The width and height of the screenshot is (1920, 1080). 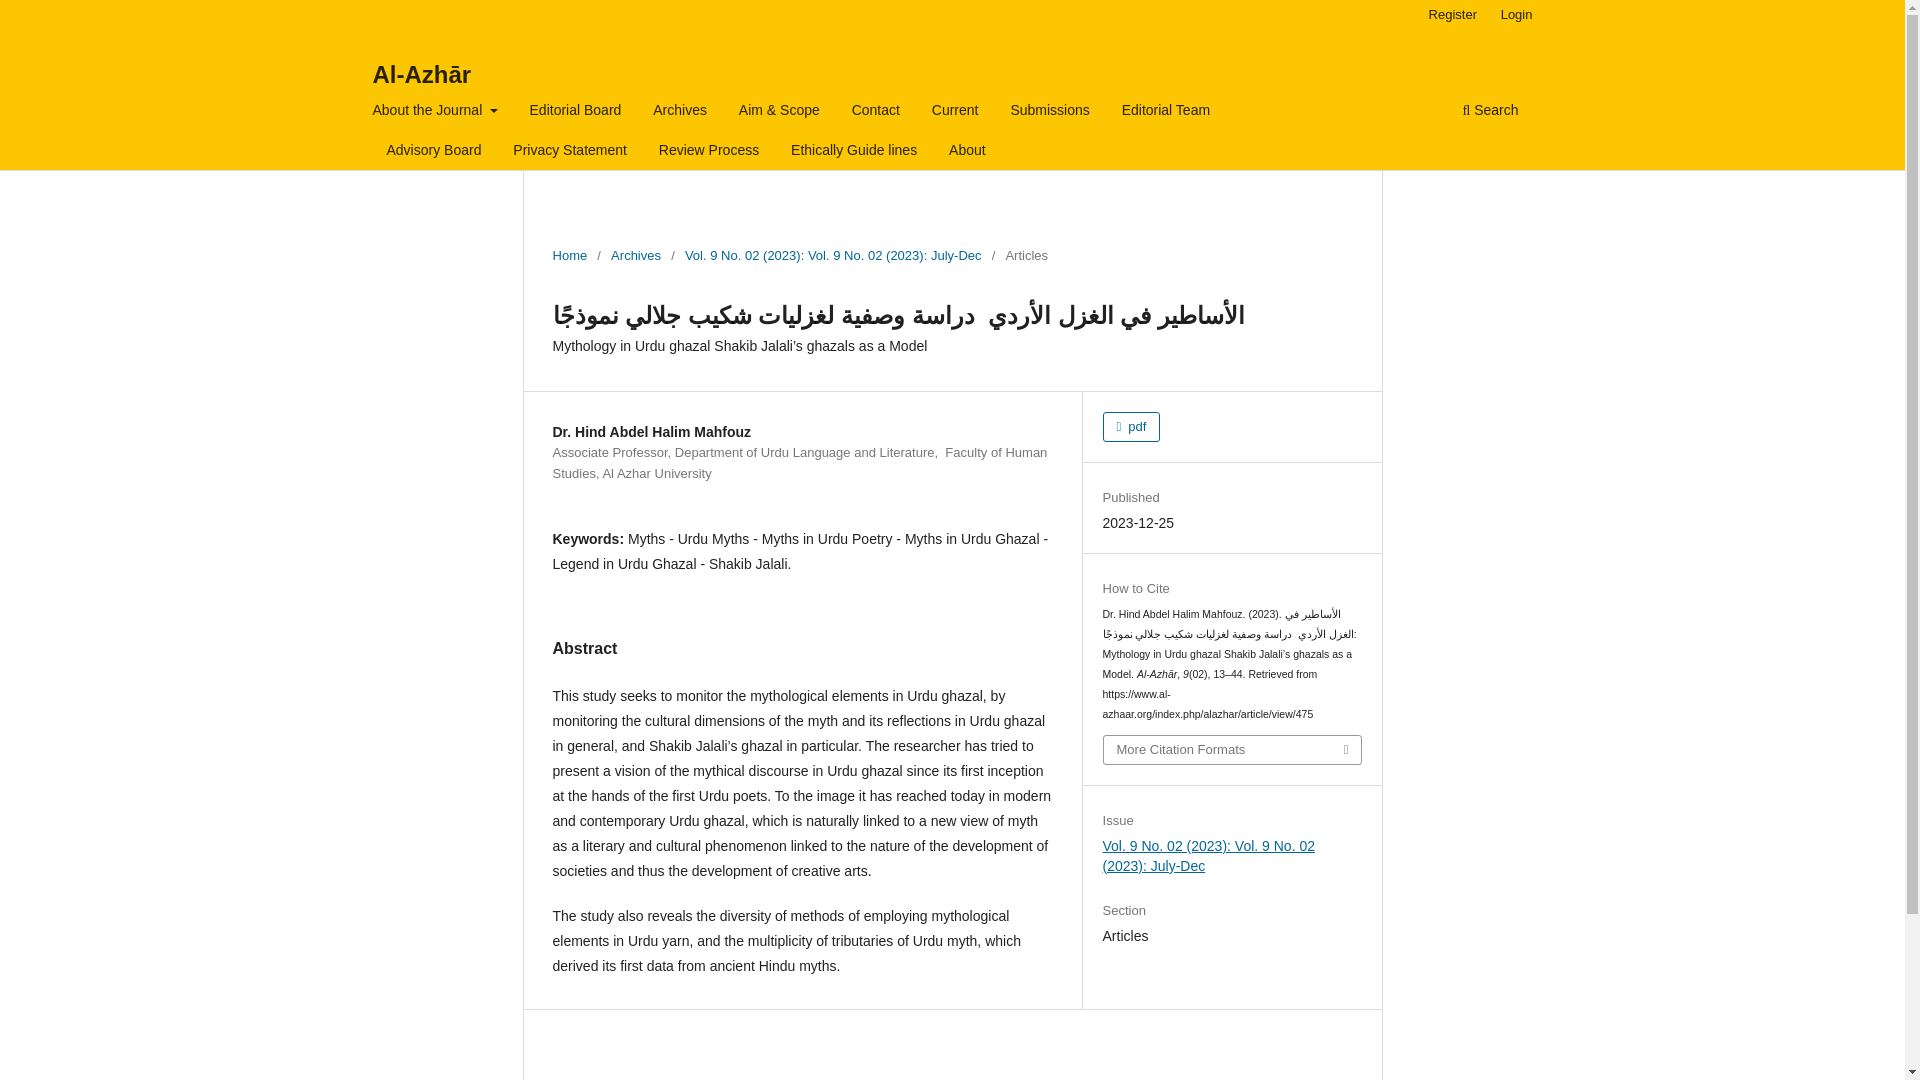 I want to click on Archives, so click(x=680, y=112).